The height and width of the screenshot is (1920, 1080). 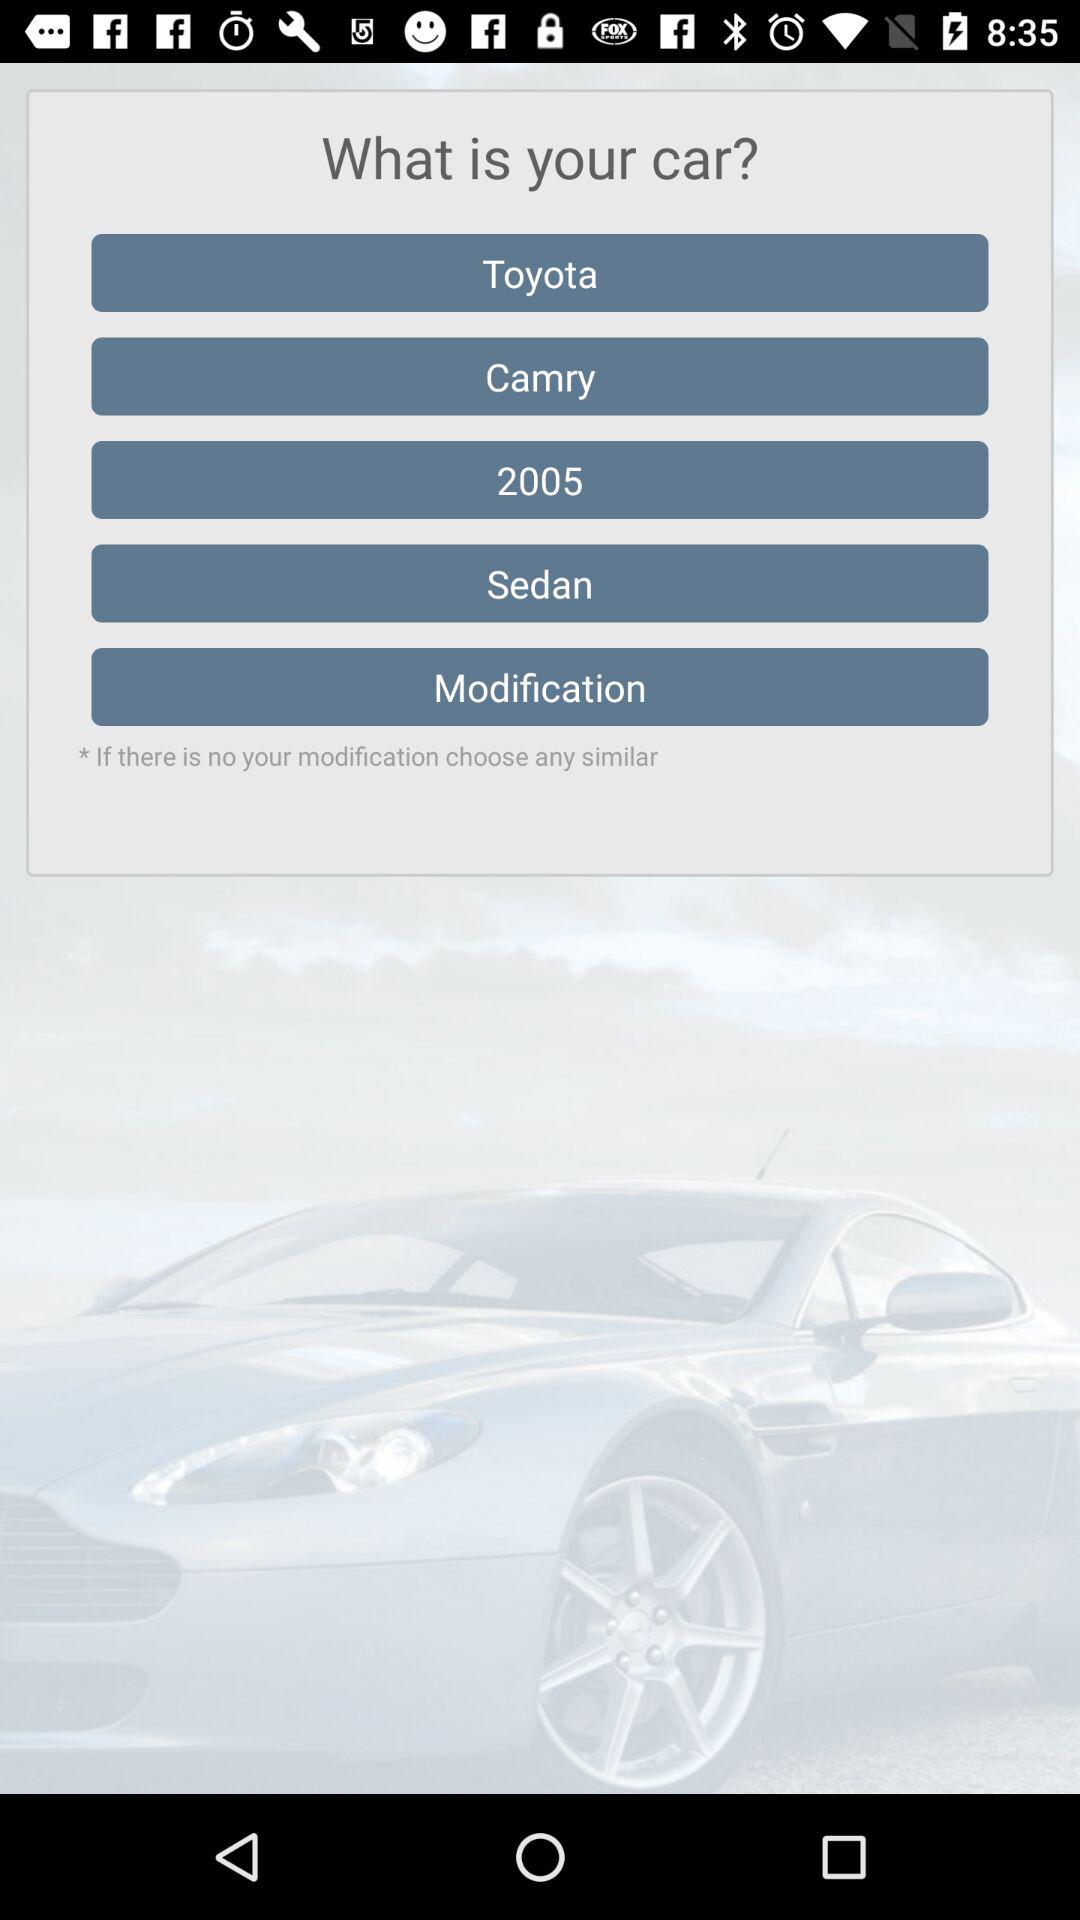 I want to click on open icon below camry item, so click(x=540, y=480).